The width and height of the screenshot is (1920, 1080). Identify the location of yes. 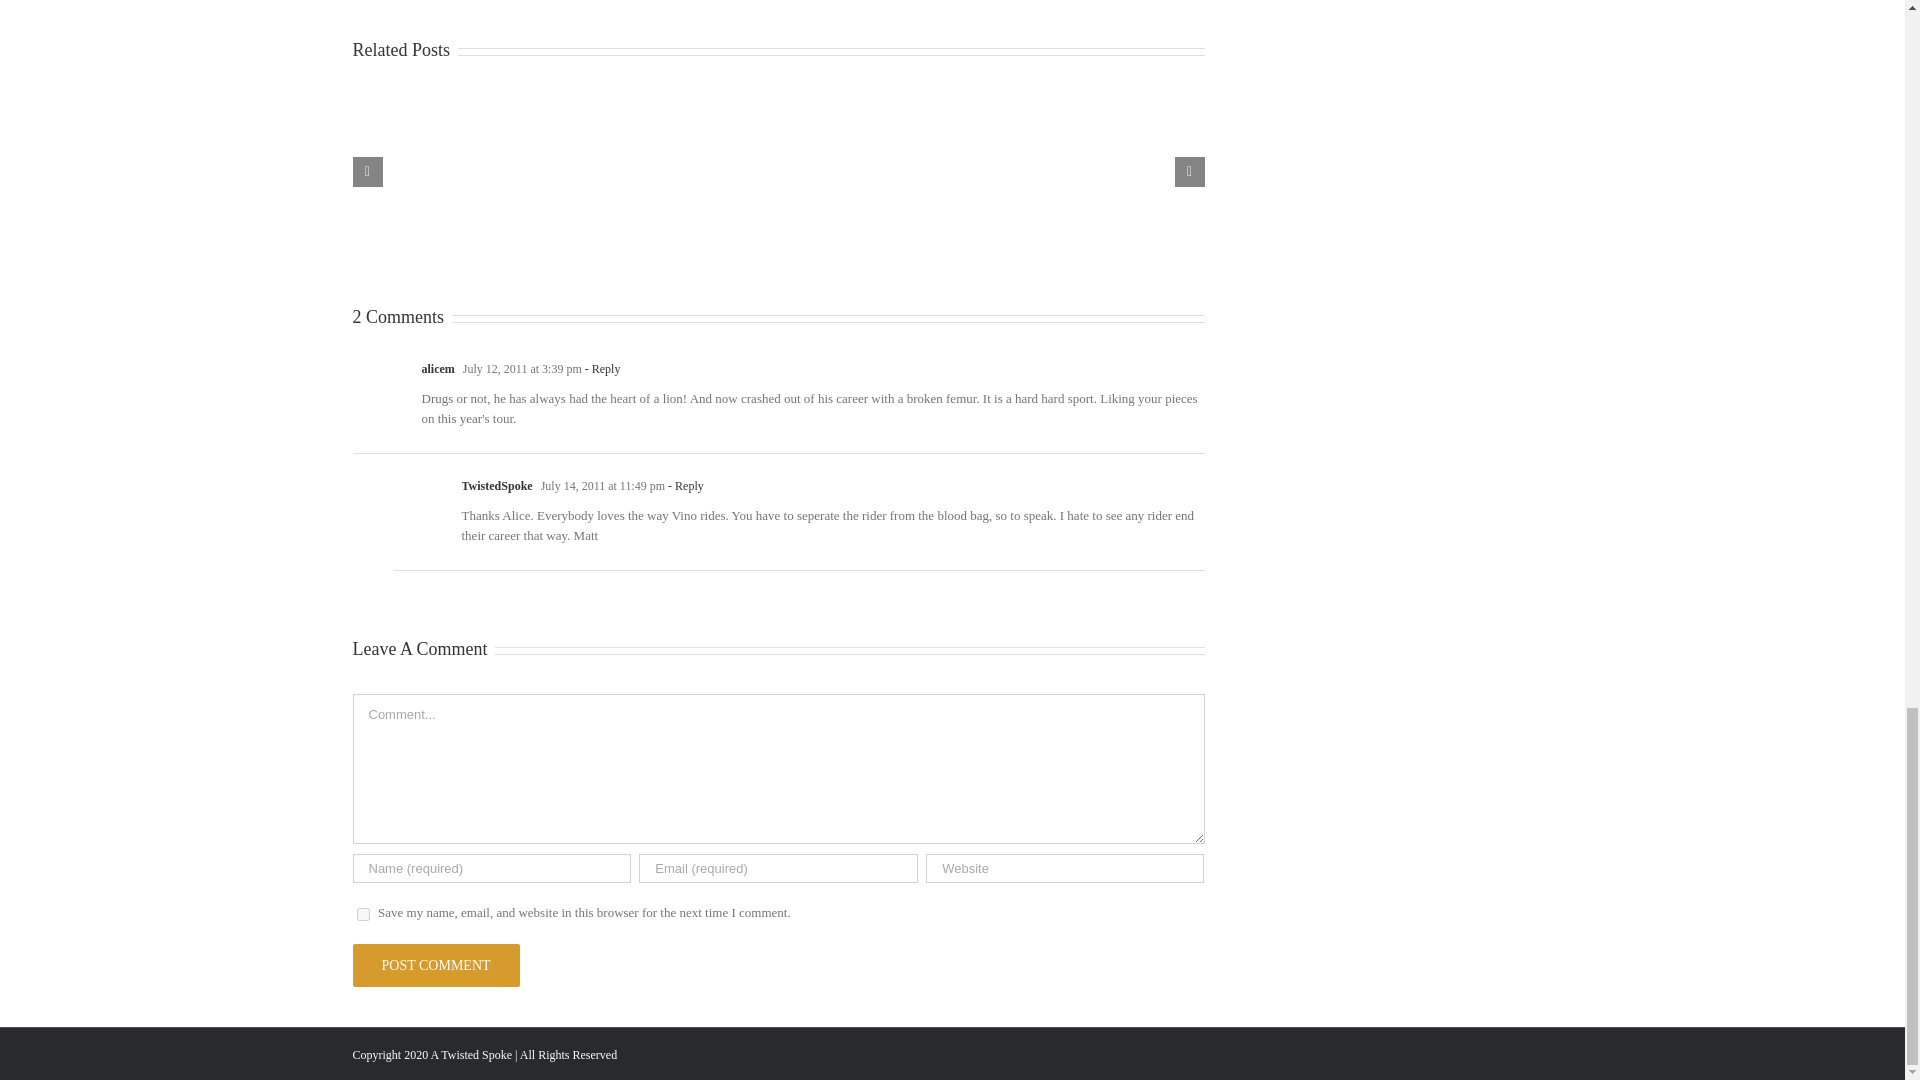
(362, 914).